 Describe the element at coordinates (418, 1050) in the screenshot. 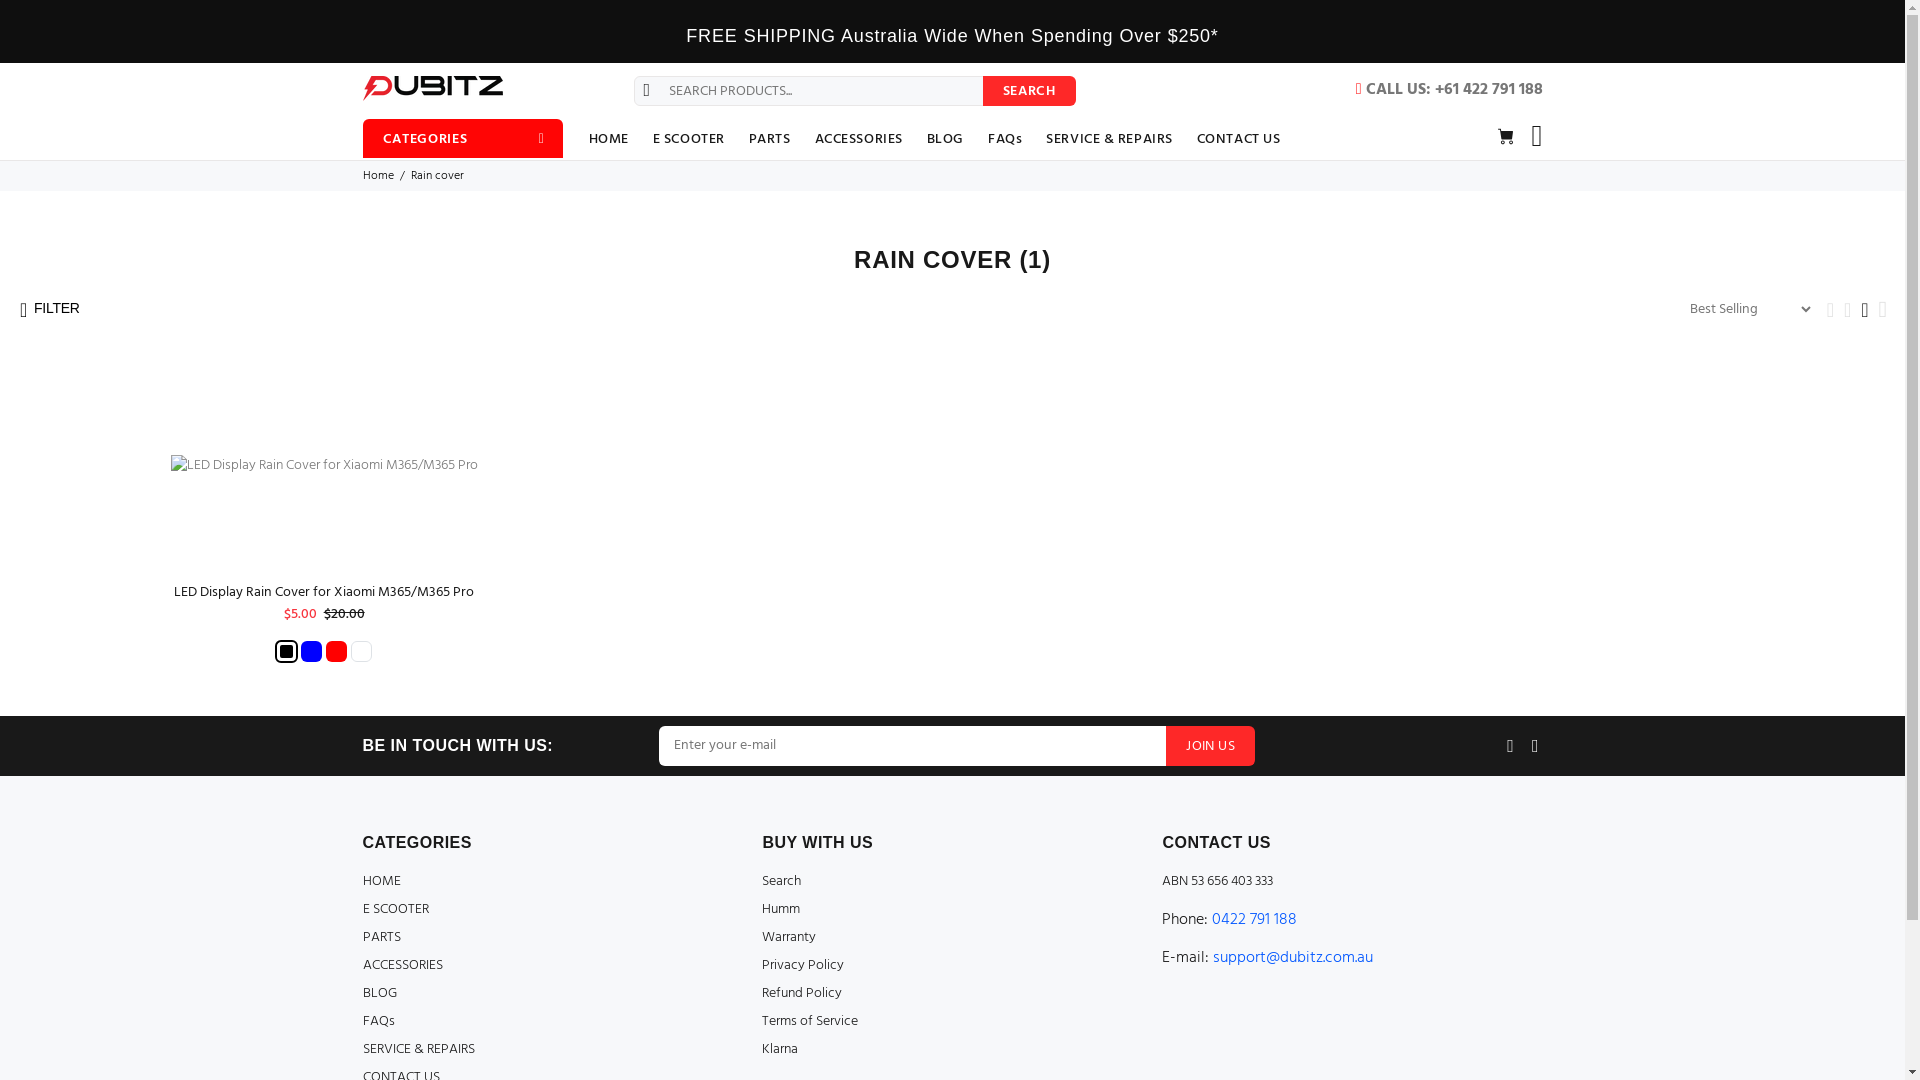

I see `SERVICE & REPAIRS` at that location.